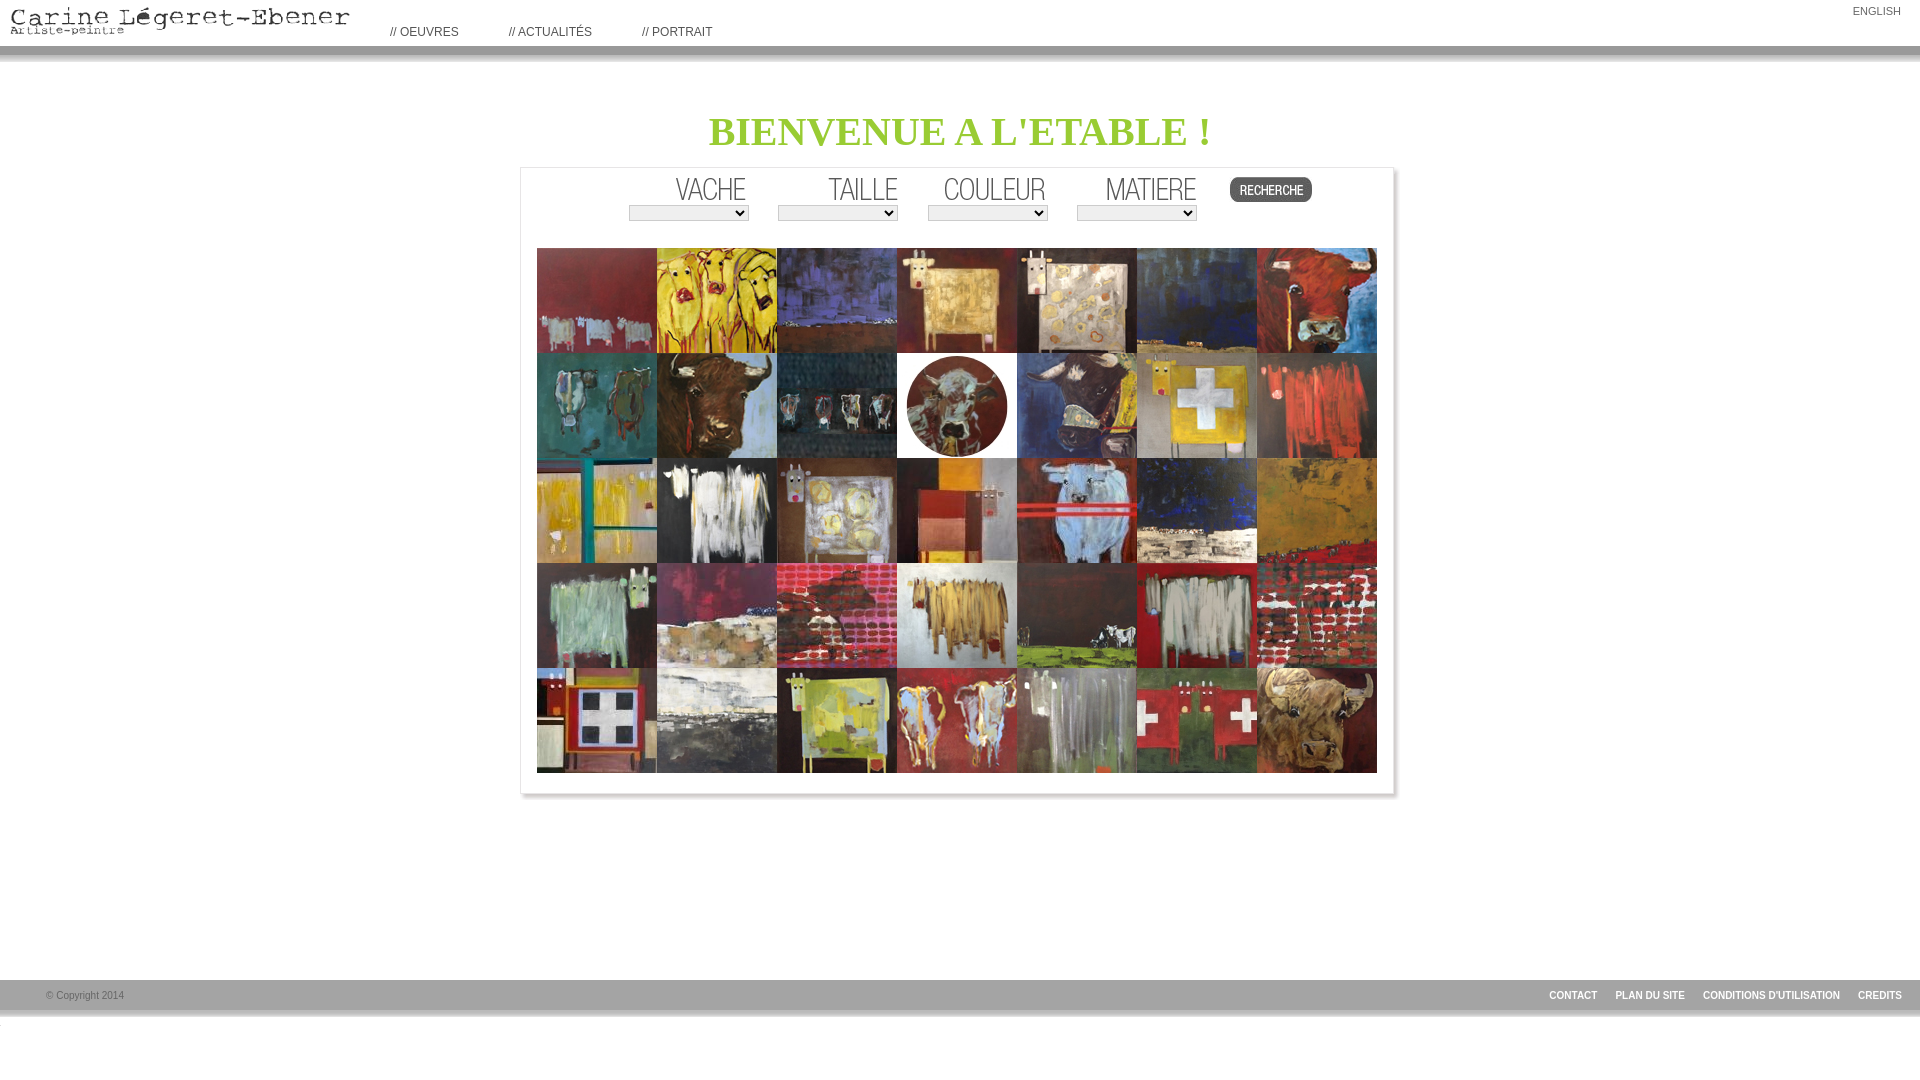  What do you see at coordinates (1077, 300) in the screenshot?
I see `Silver` at bounding box center [1077, 300].